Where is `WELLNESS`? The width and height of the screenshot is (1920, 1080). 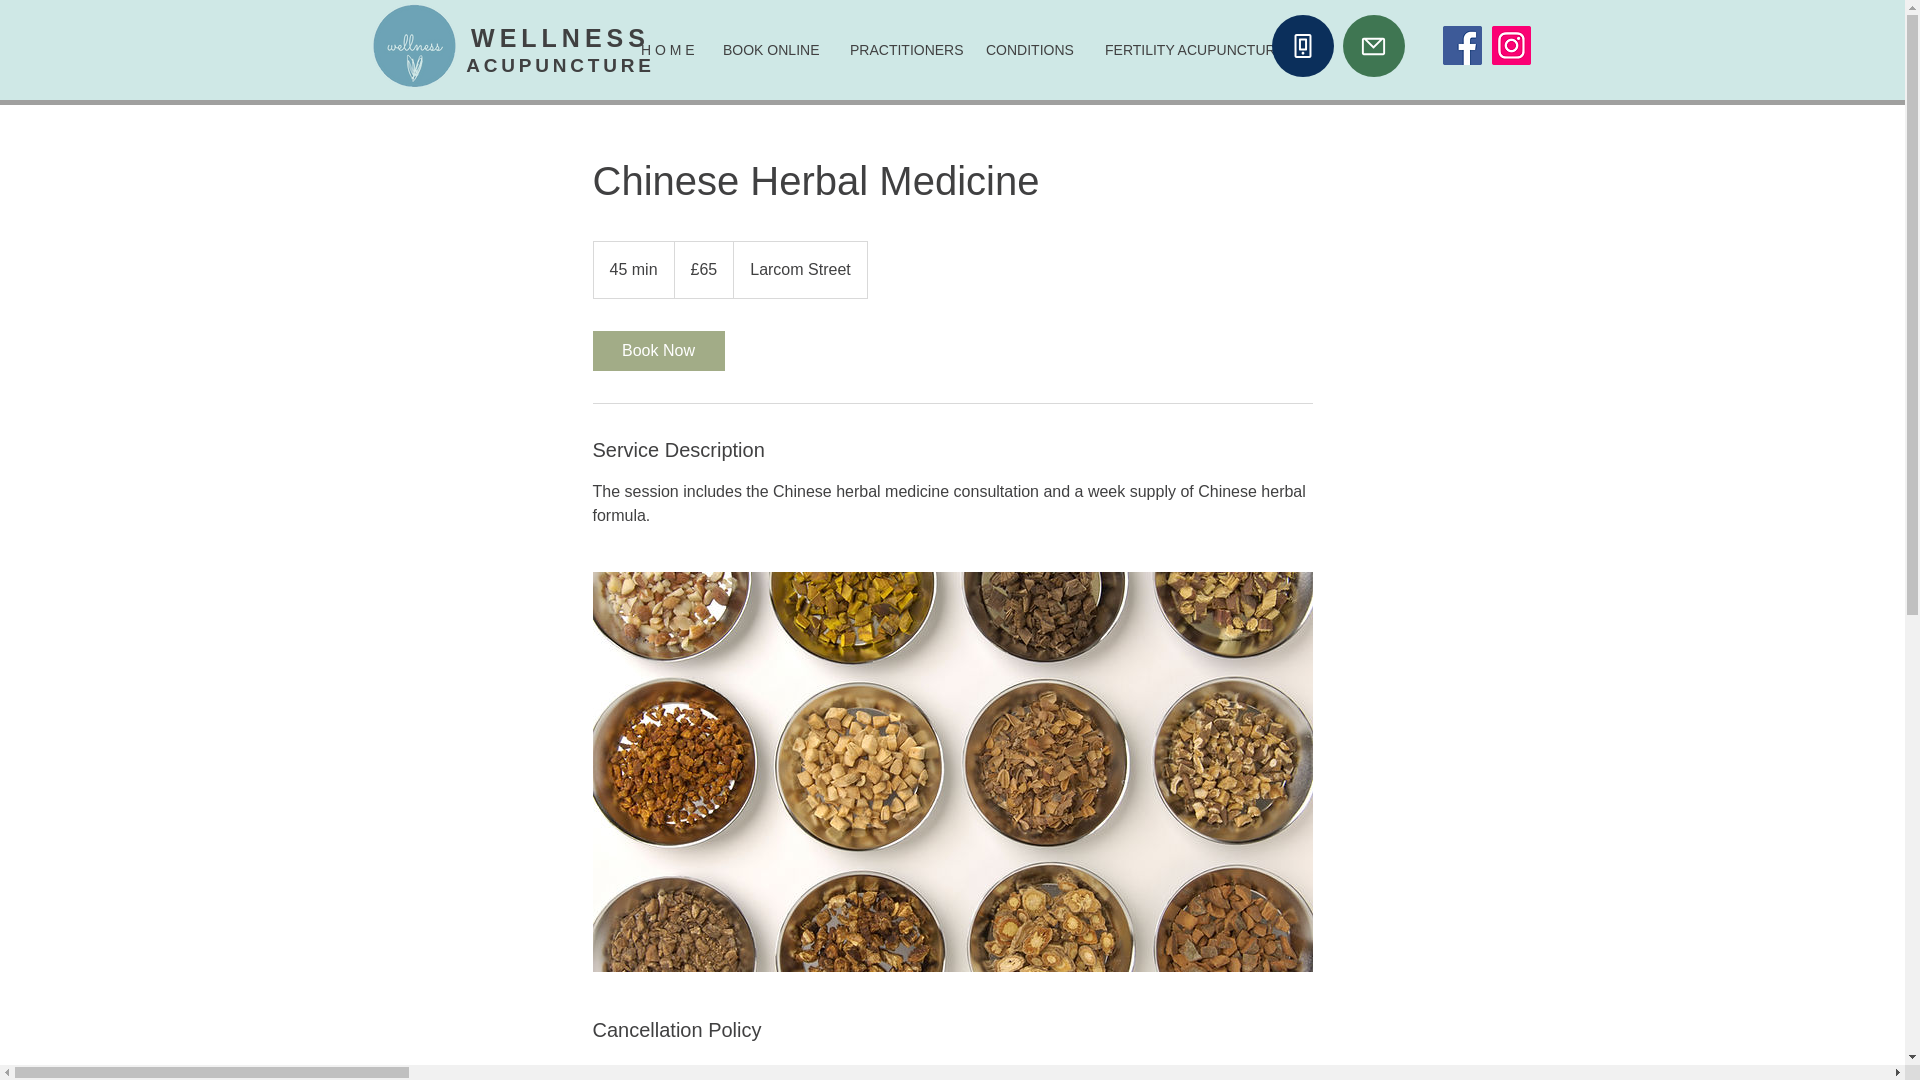 WELLNESS is located at coordinates (560, 37).